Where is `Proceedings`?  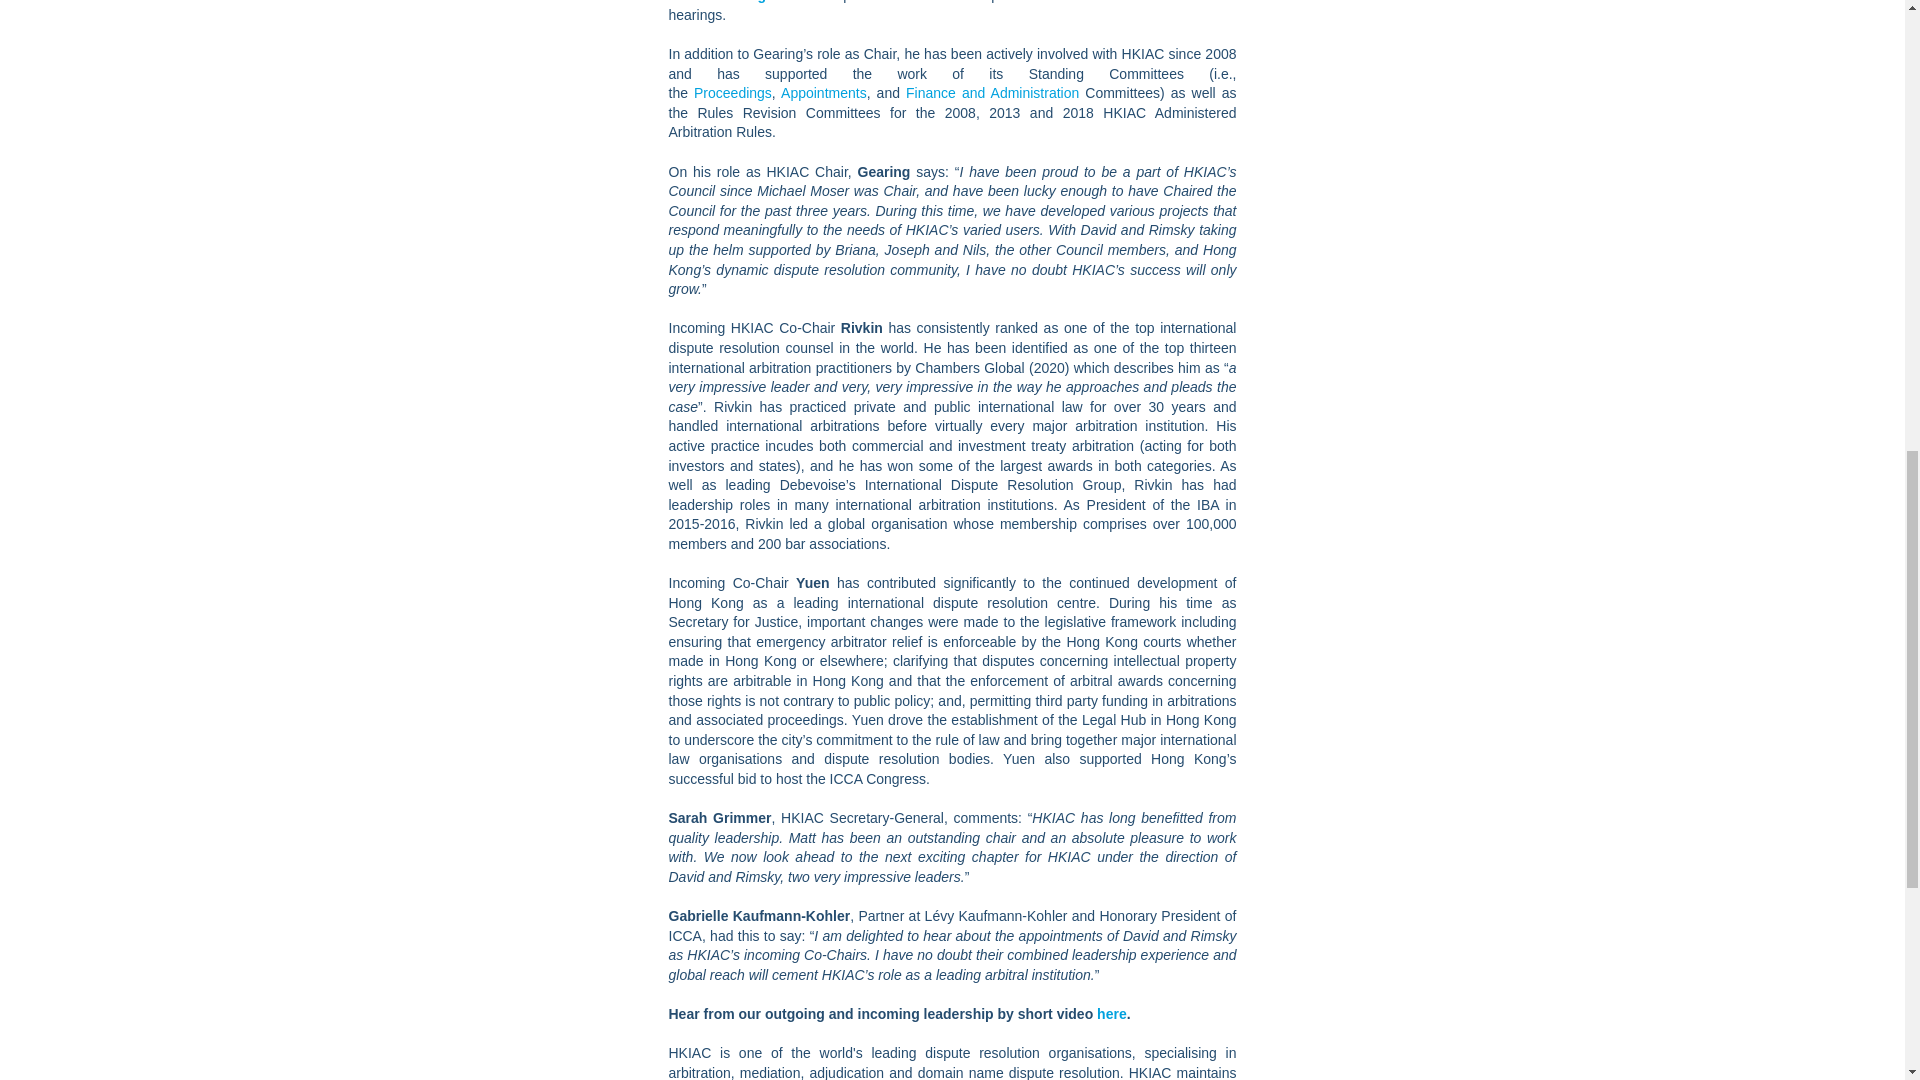
Proceedings is located at coordinates (732, 93).